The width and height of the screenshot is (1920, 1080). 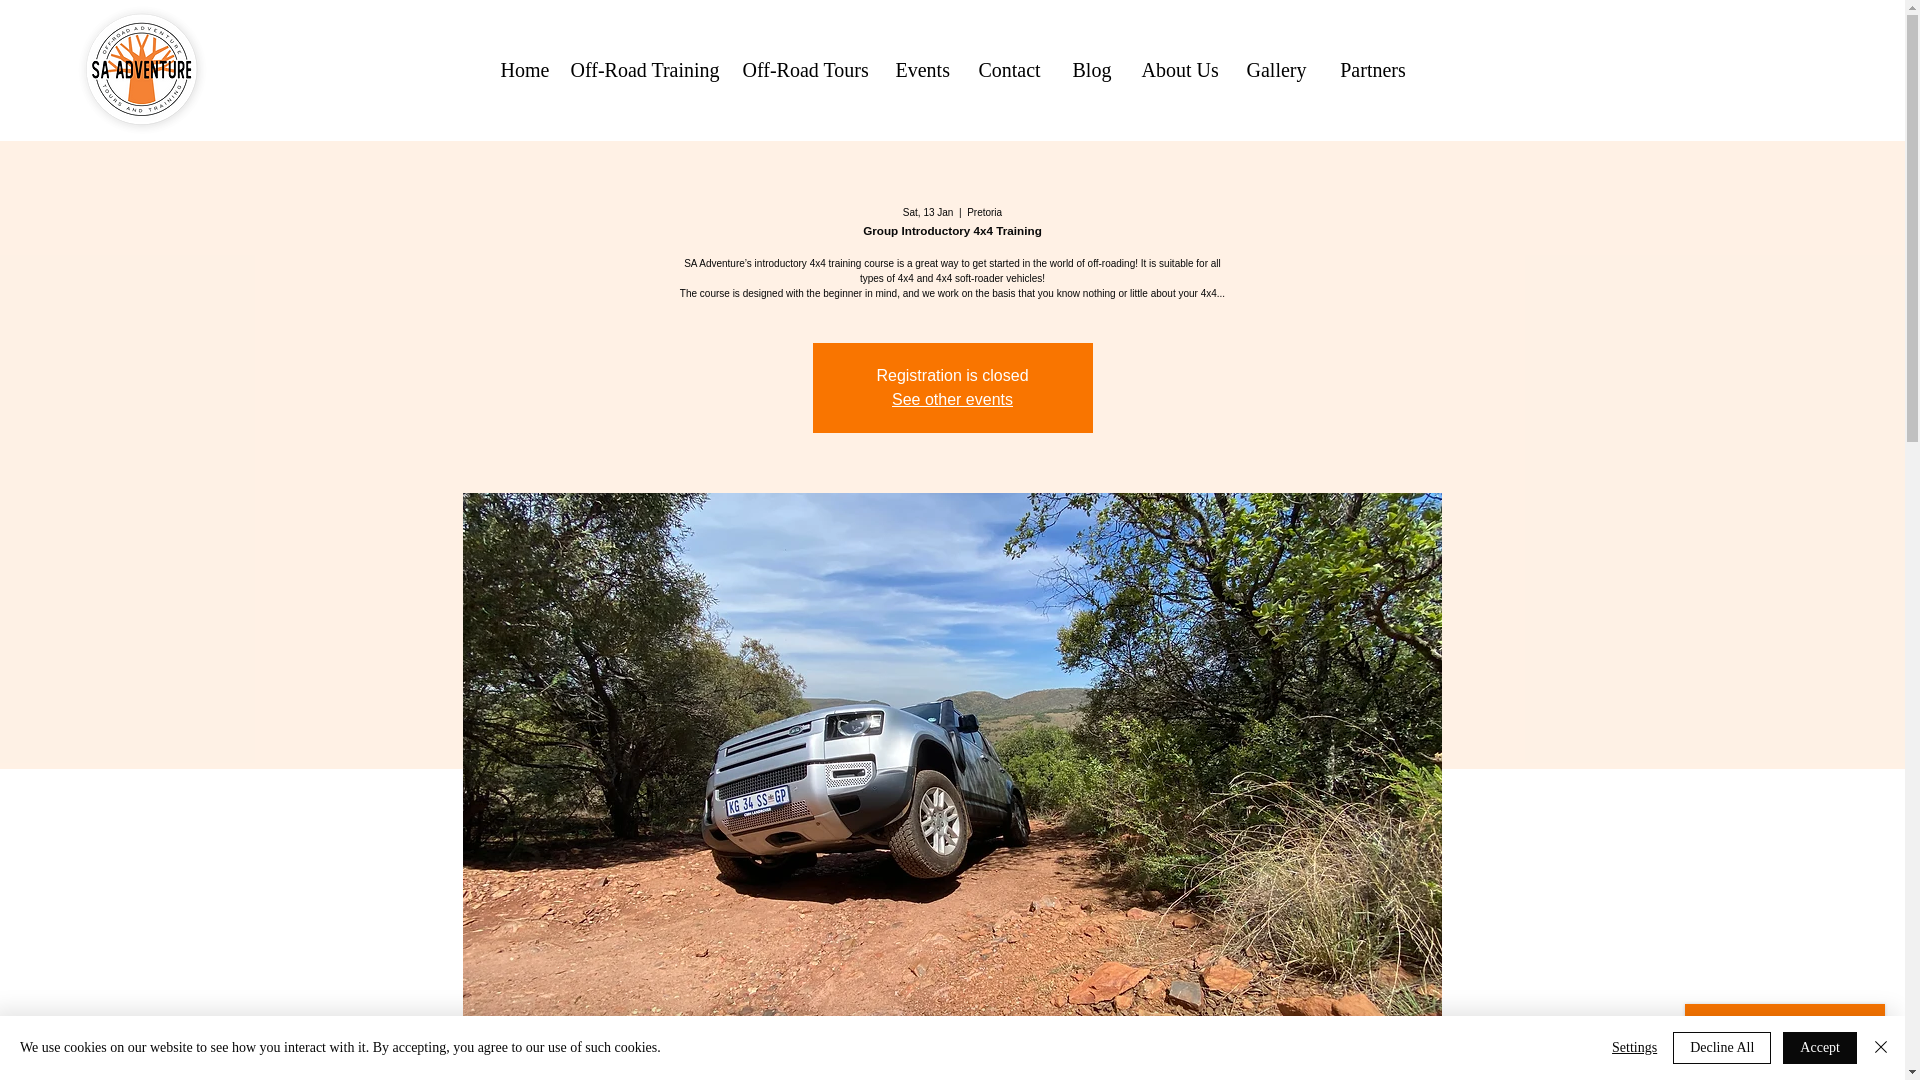 I want to click on Partners, so click(x=1372, y=70).